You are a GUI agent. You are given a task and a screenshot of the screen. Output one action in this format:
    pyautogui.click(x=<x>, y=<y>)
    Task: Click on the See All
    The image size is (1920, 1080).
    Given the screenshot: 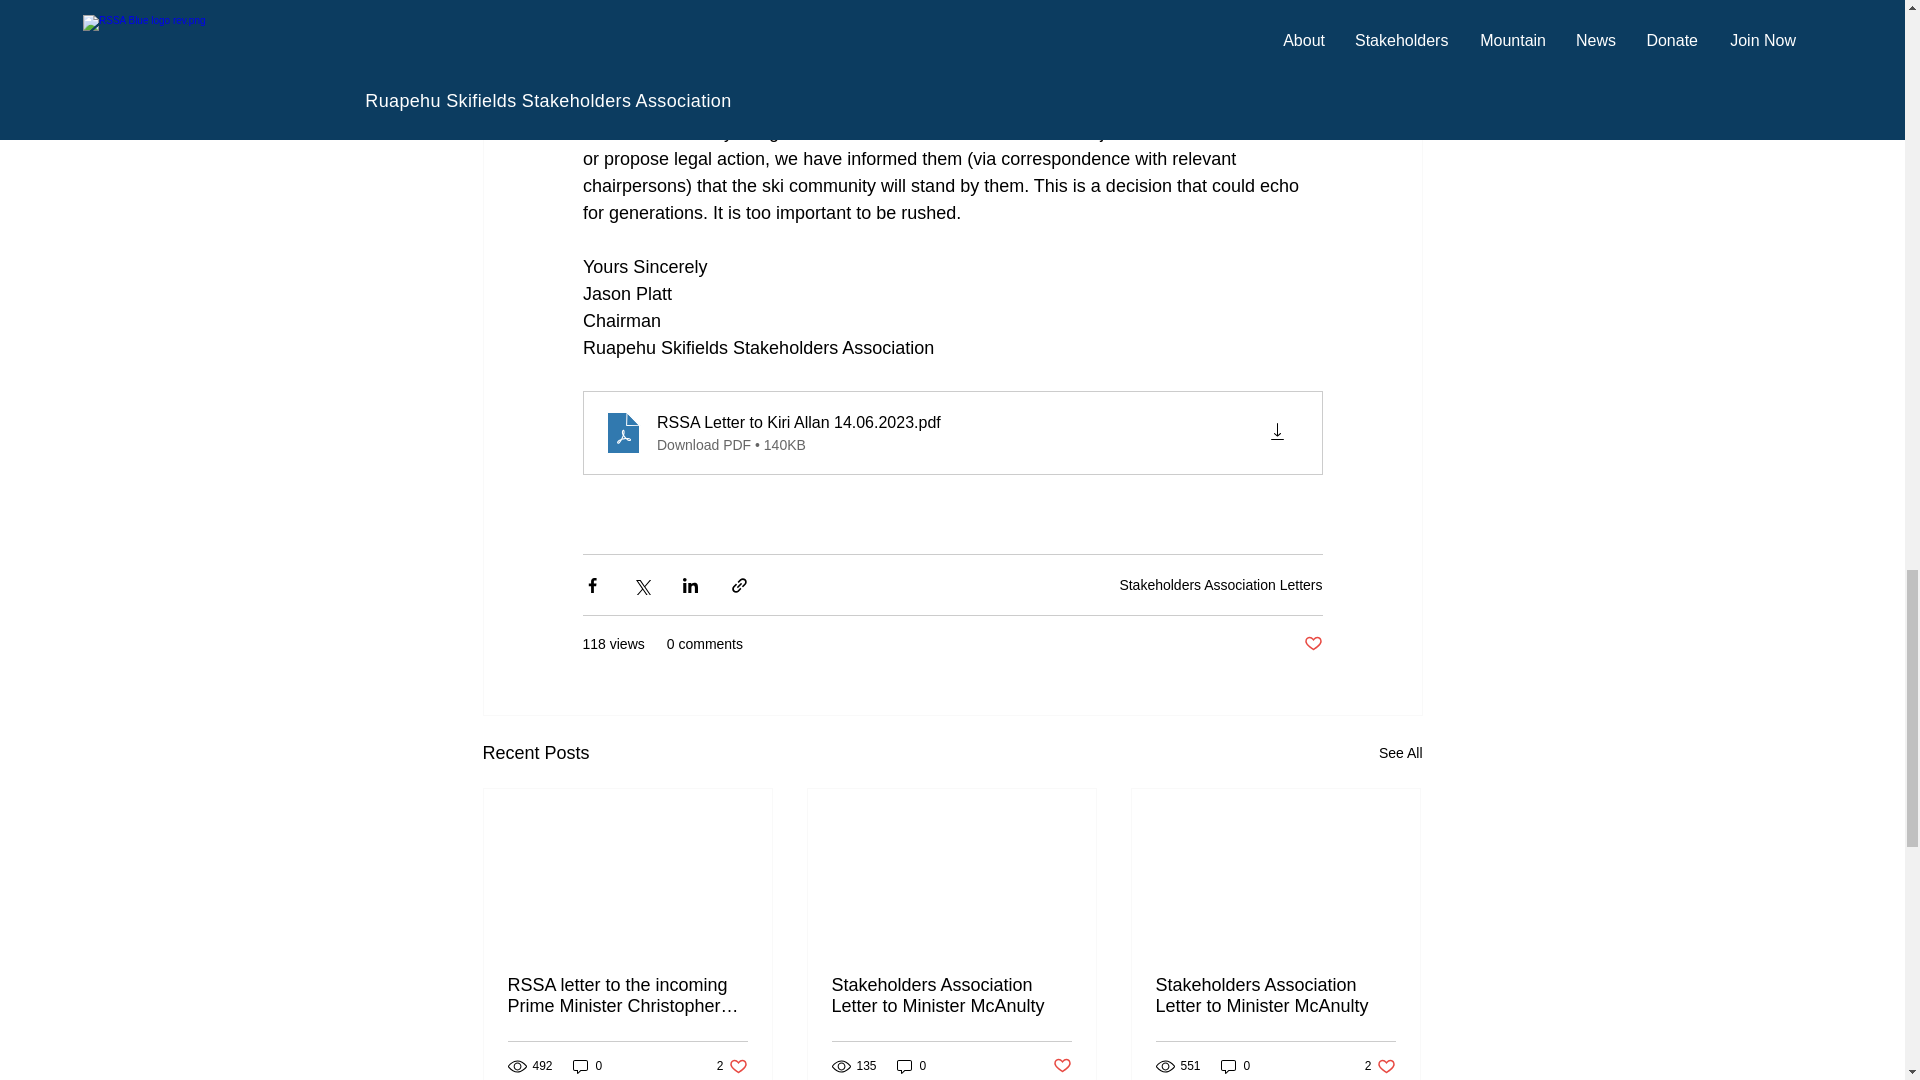 What is the action you would take?
    pyautogui.click(x=1400, y=752)
    